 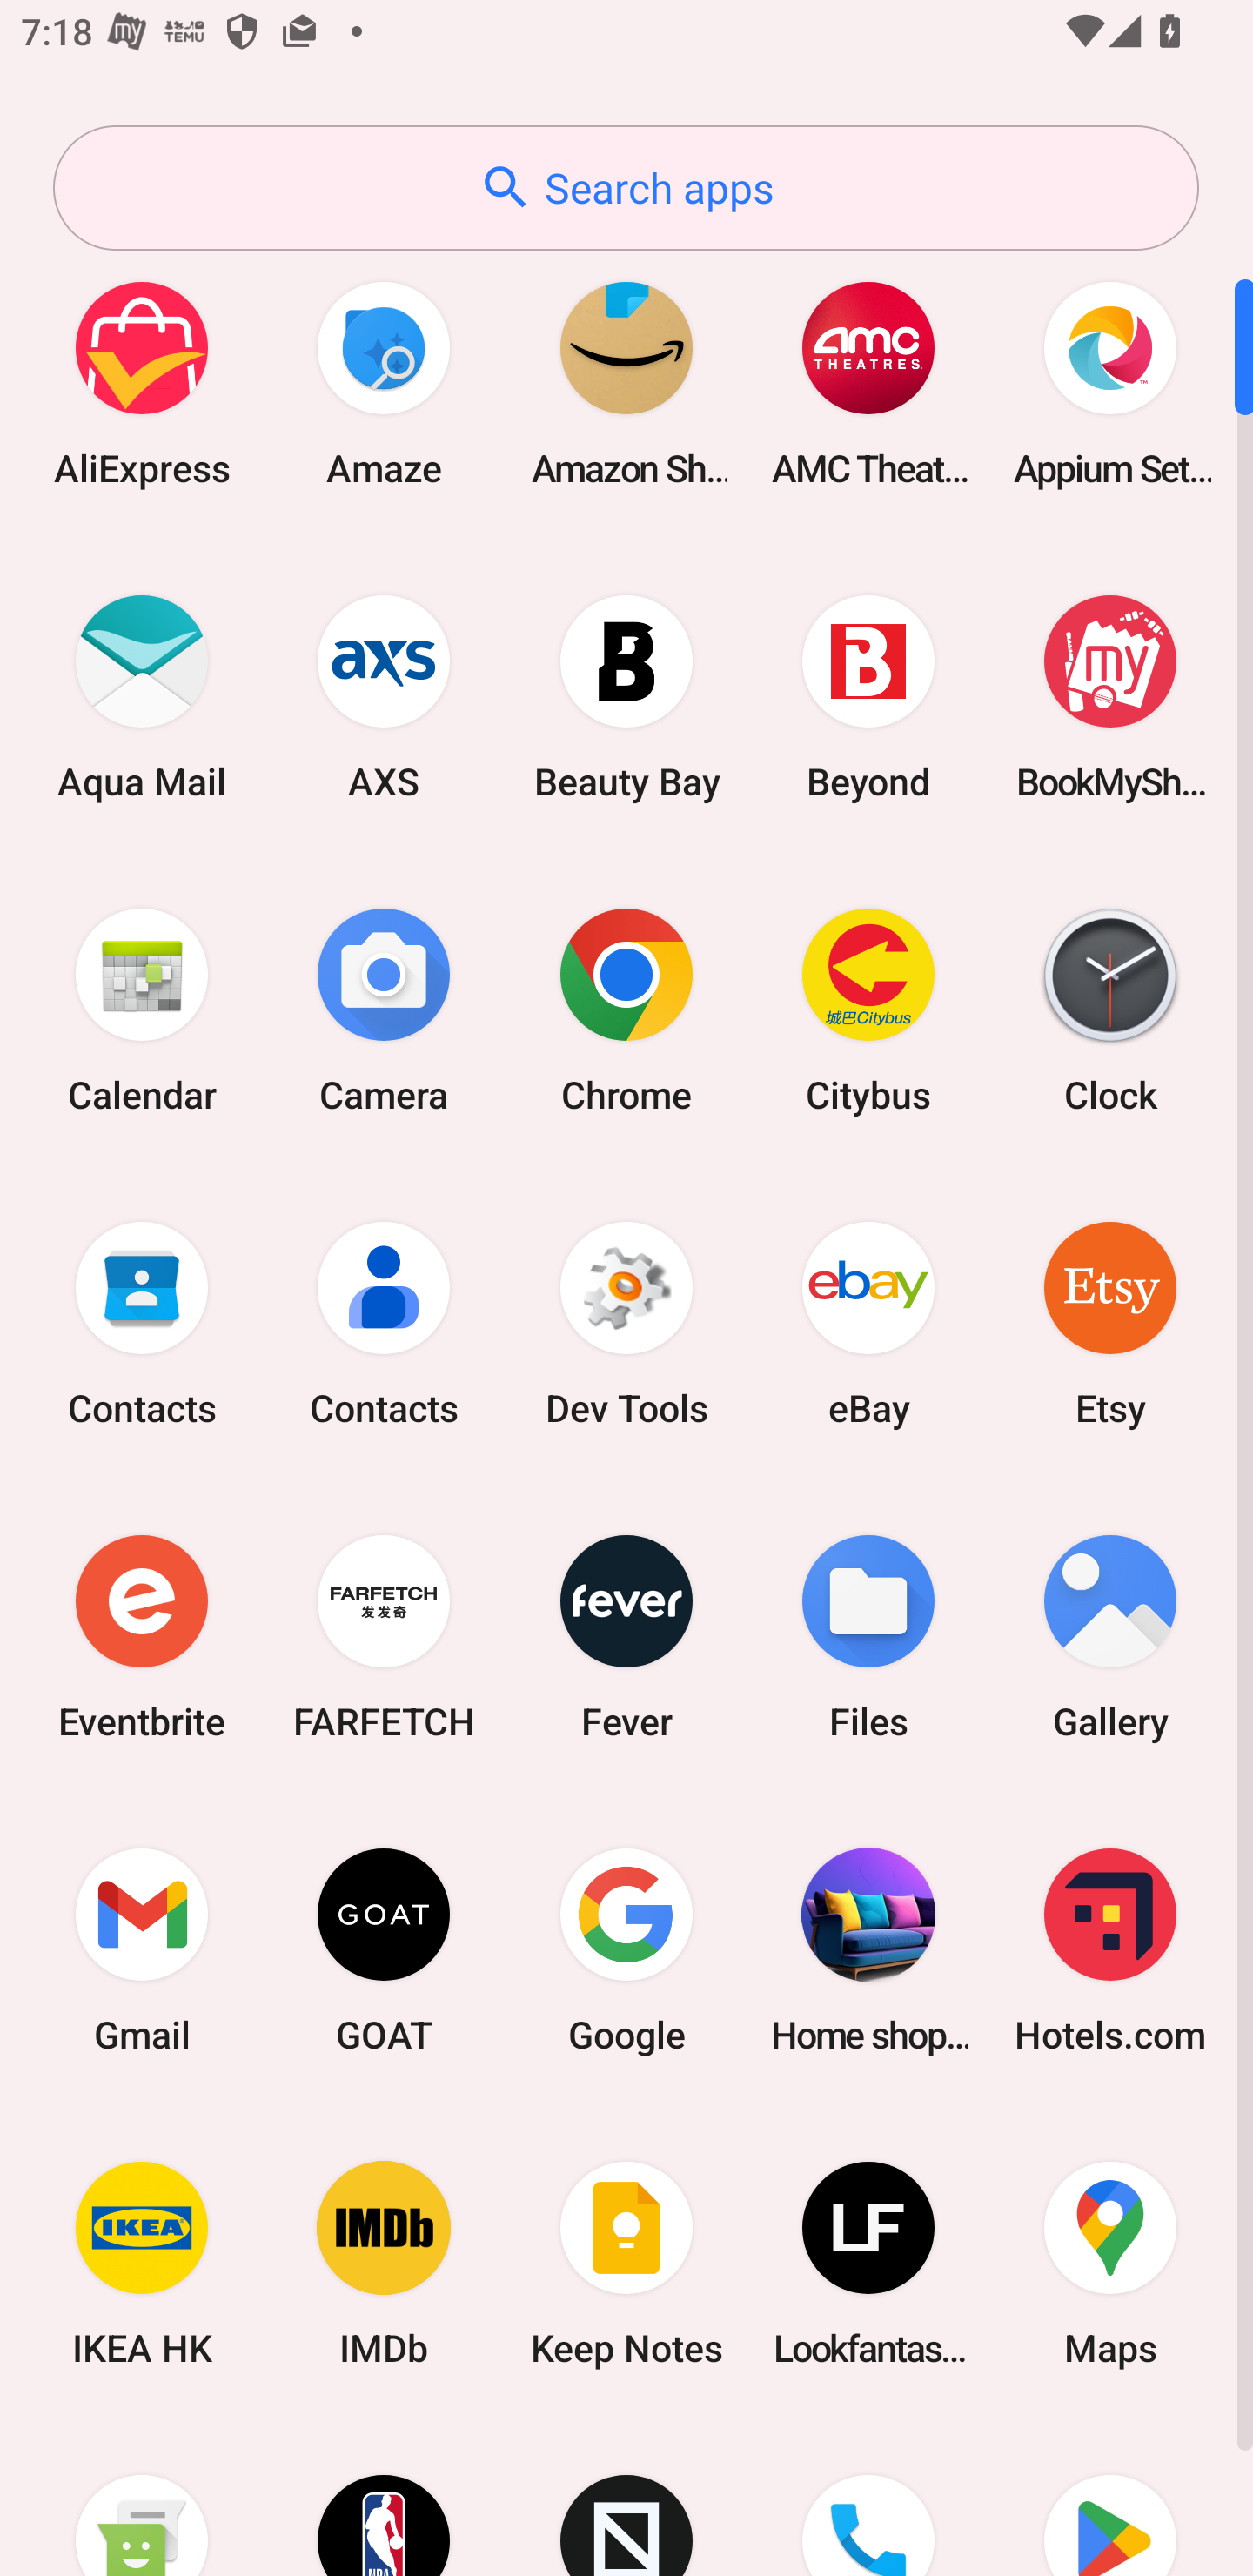 What do you see at coordinates (626, 2264) in the screenshot?
I see `Keep Notes` at bounding box center [626, 2264].